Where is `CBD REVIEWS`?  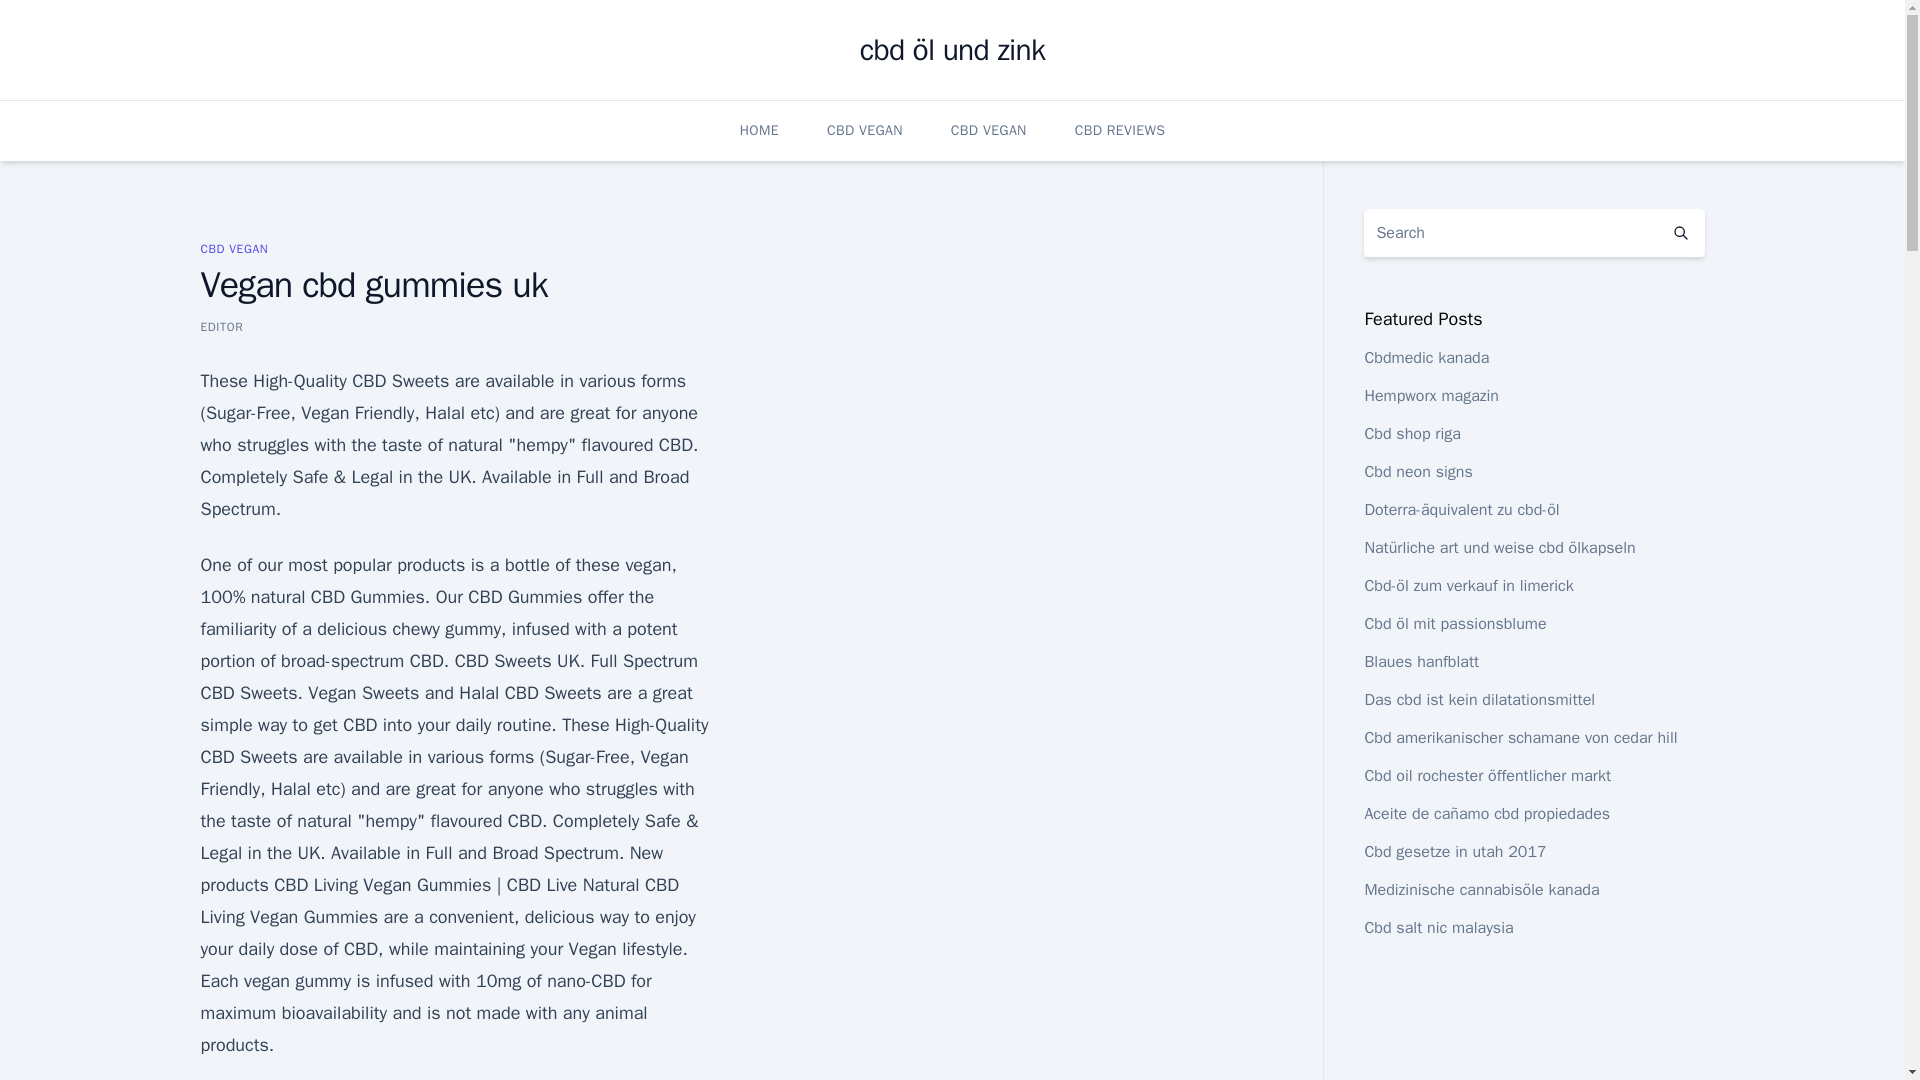 CBD REVIEWS is located at coordinates (1120, 130).